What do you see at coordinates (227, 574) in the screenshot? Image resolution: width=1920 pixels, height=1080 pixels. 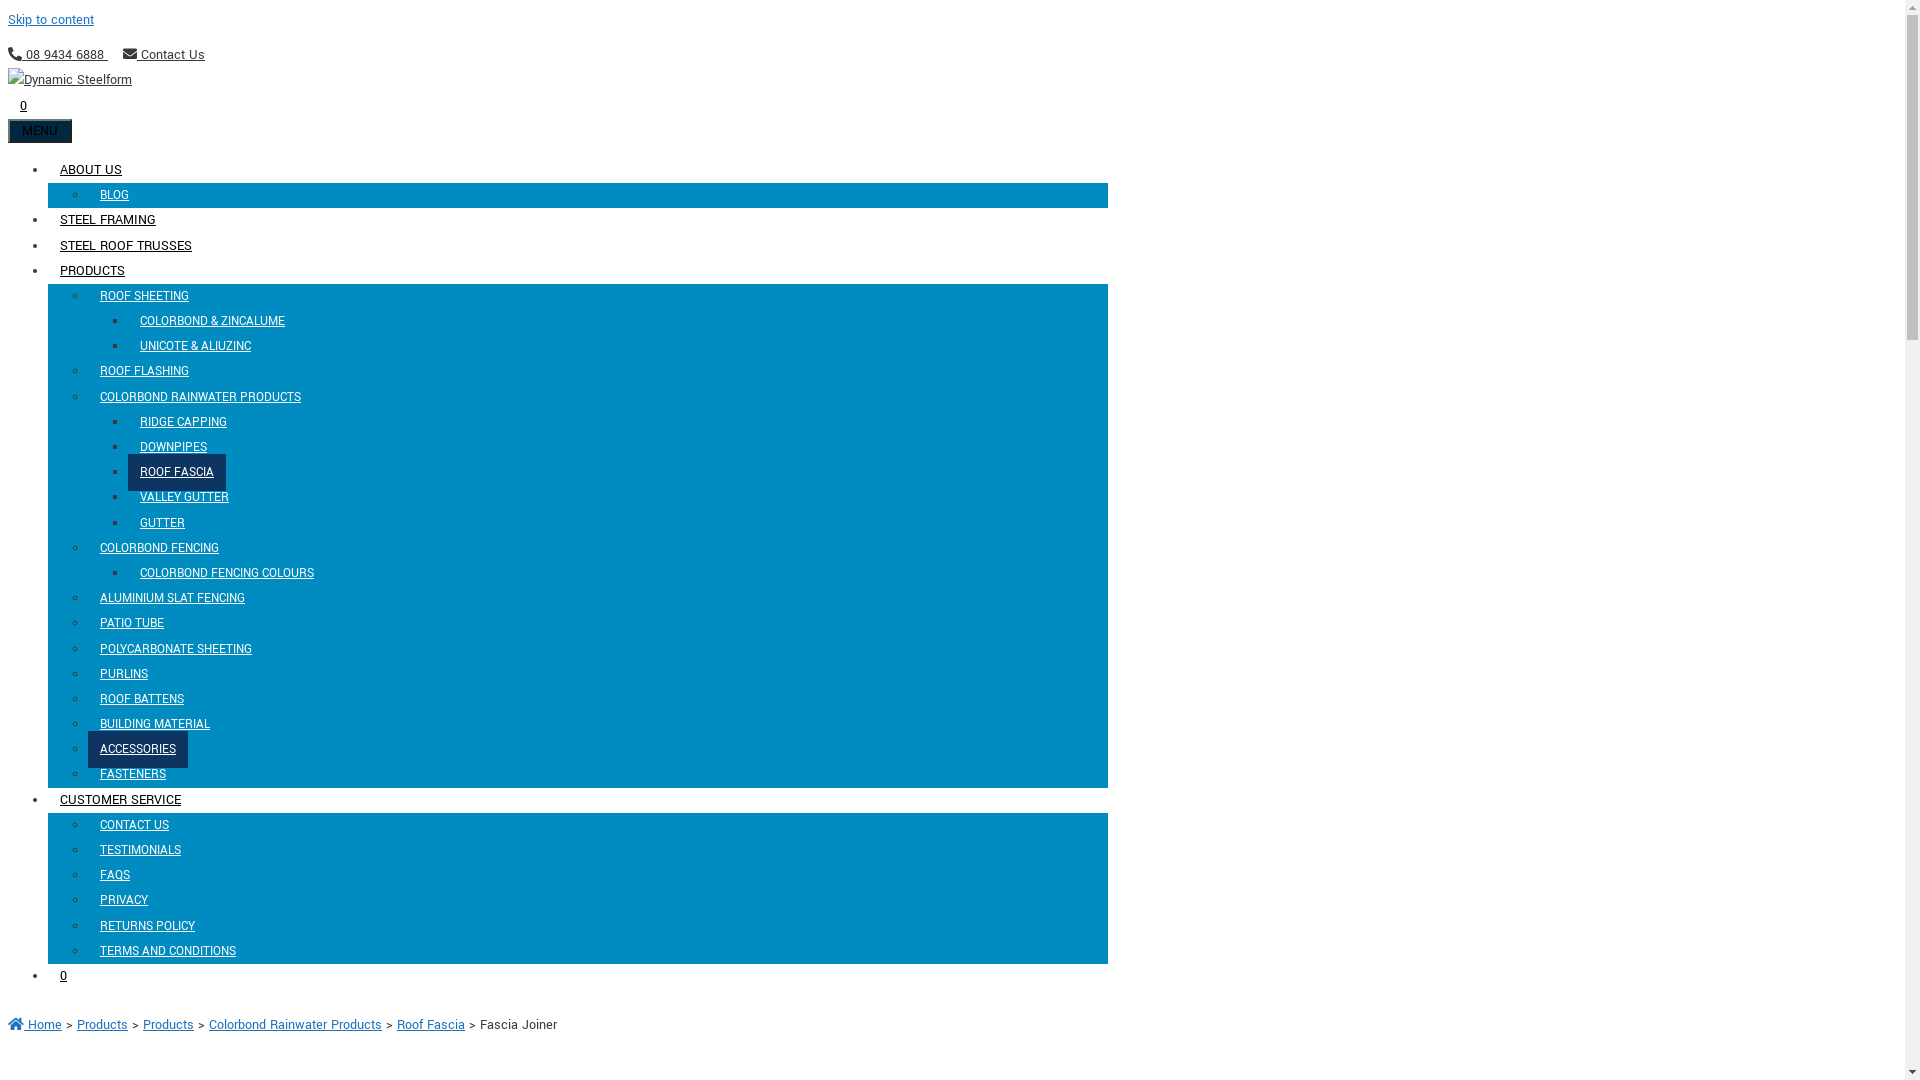 I see `COLORBOND FENCING COLOURS` at bounding box center [227, 574].